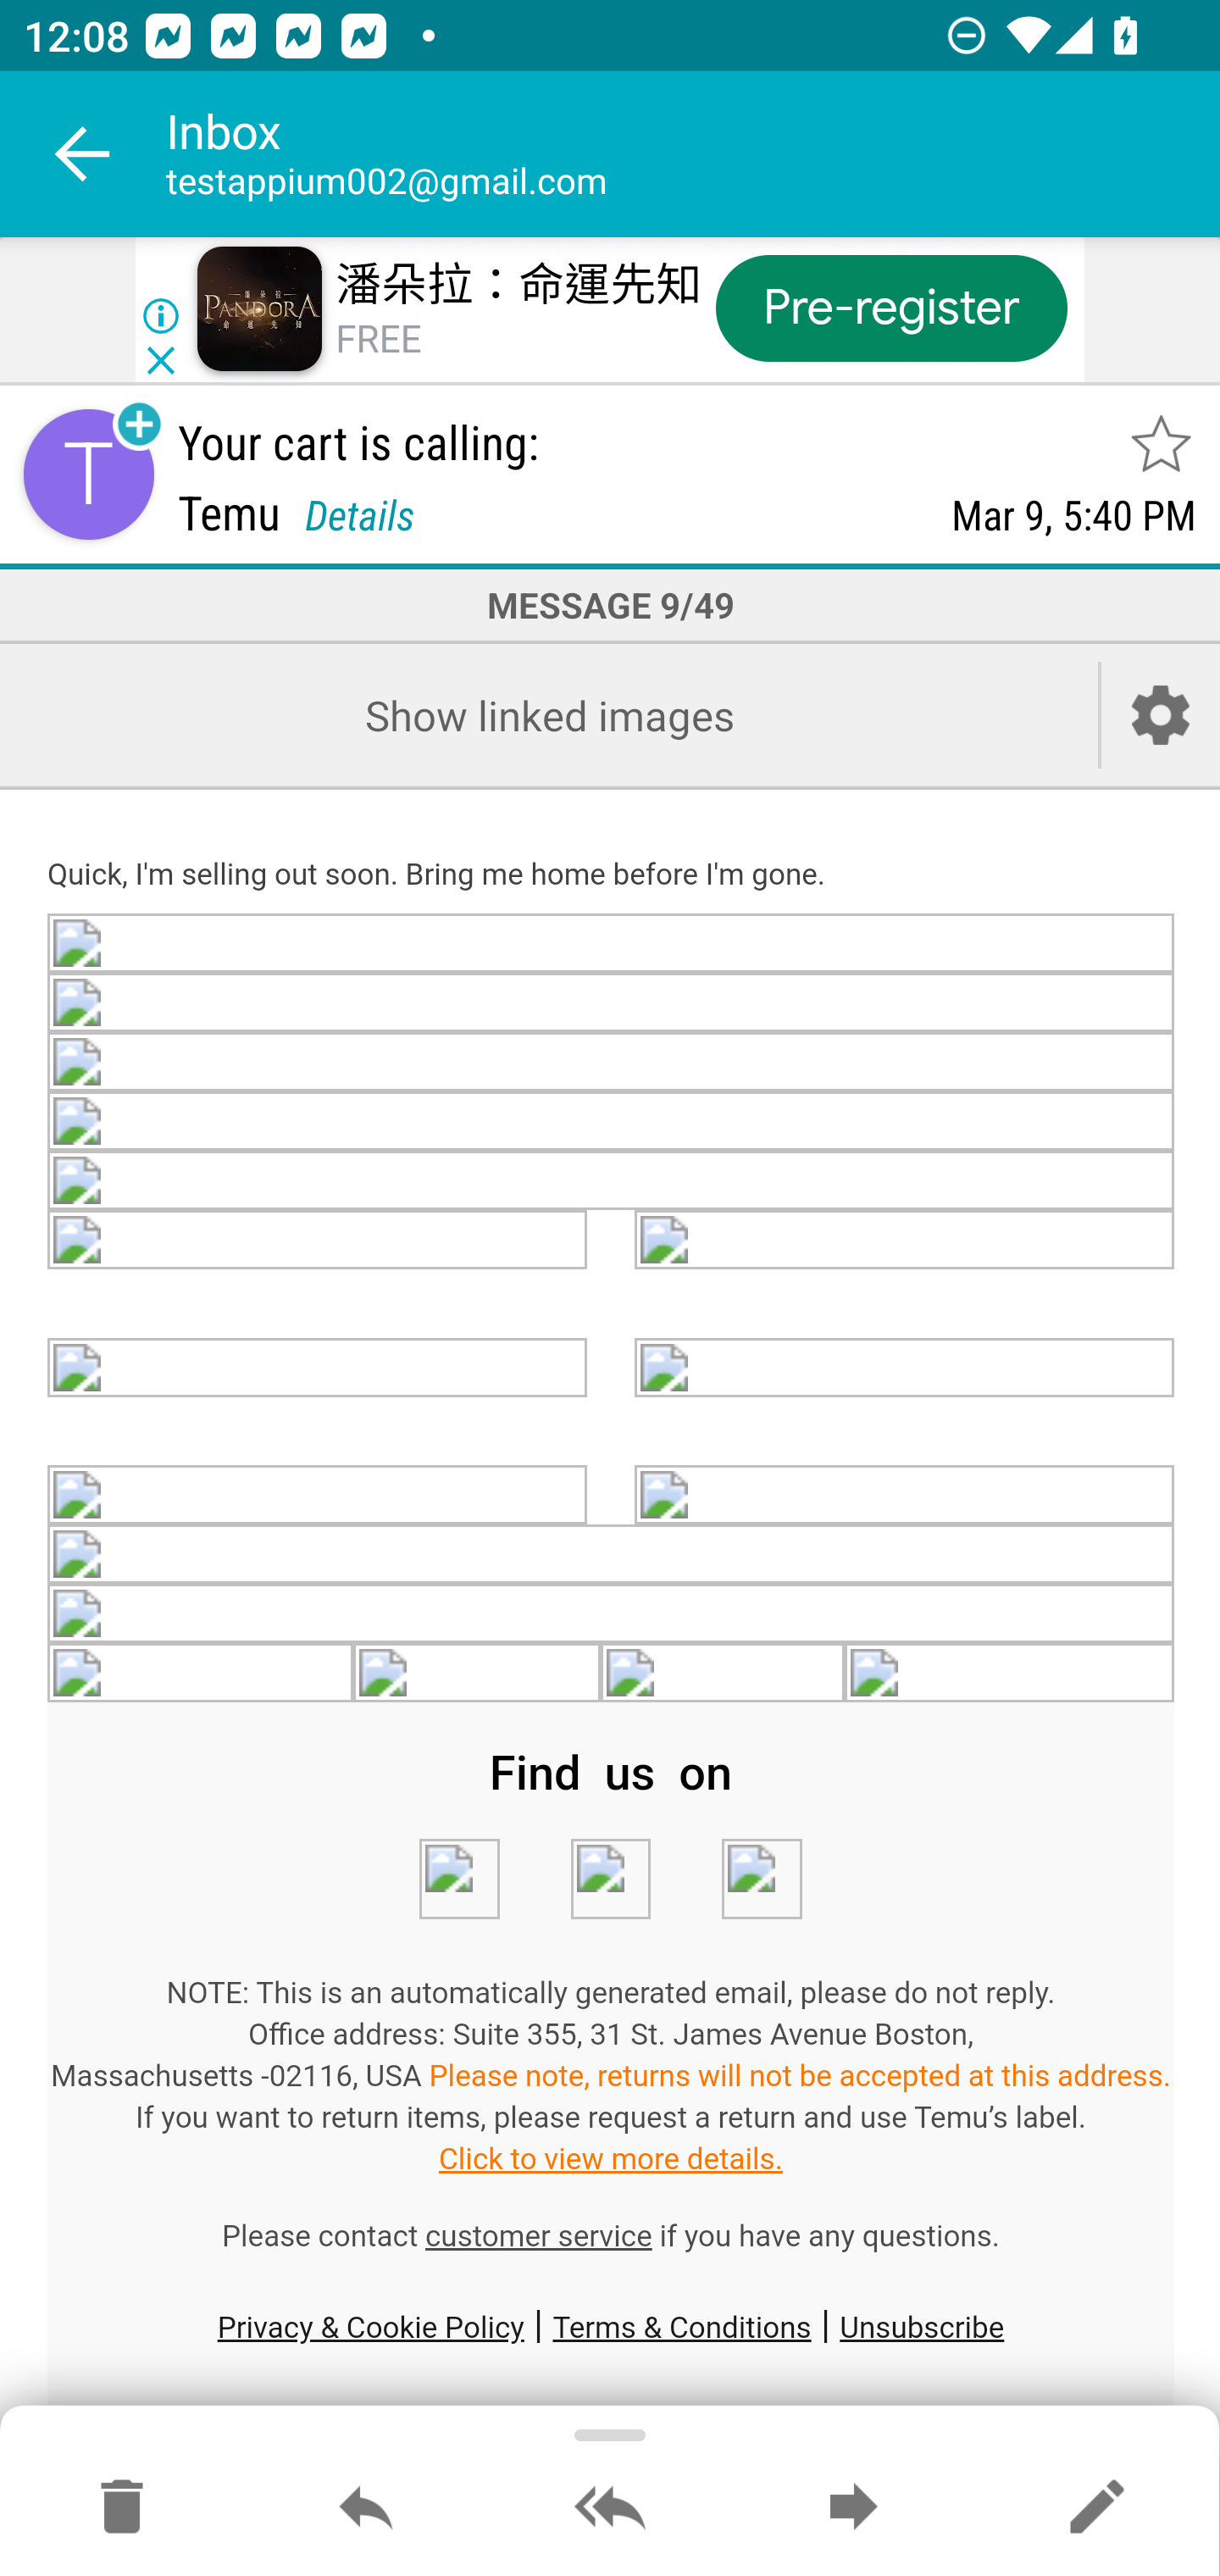  I want to click on data:, so click(458, 1879).